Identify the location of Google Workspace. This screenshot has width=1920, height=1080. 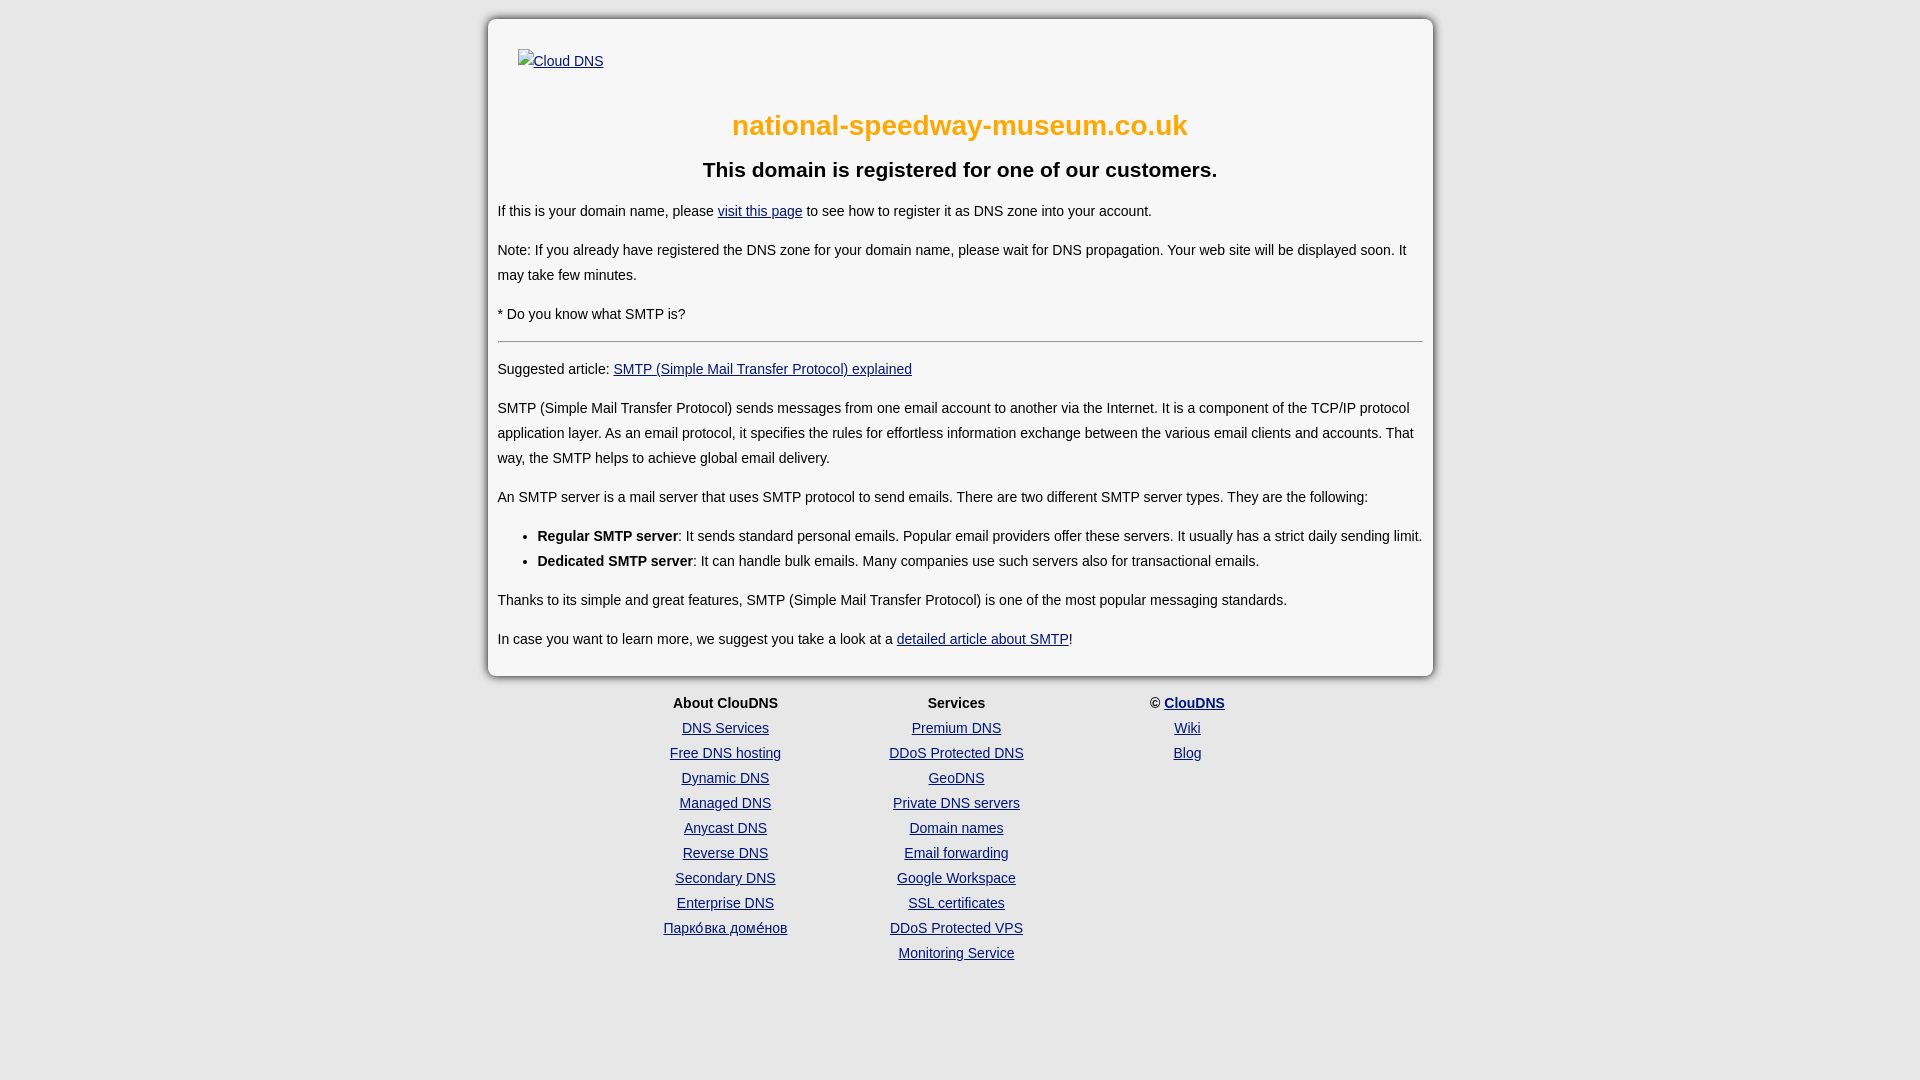
(956, 878).